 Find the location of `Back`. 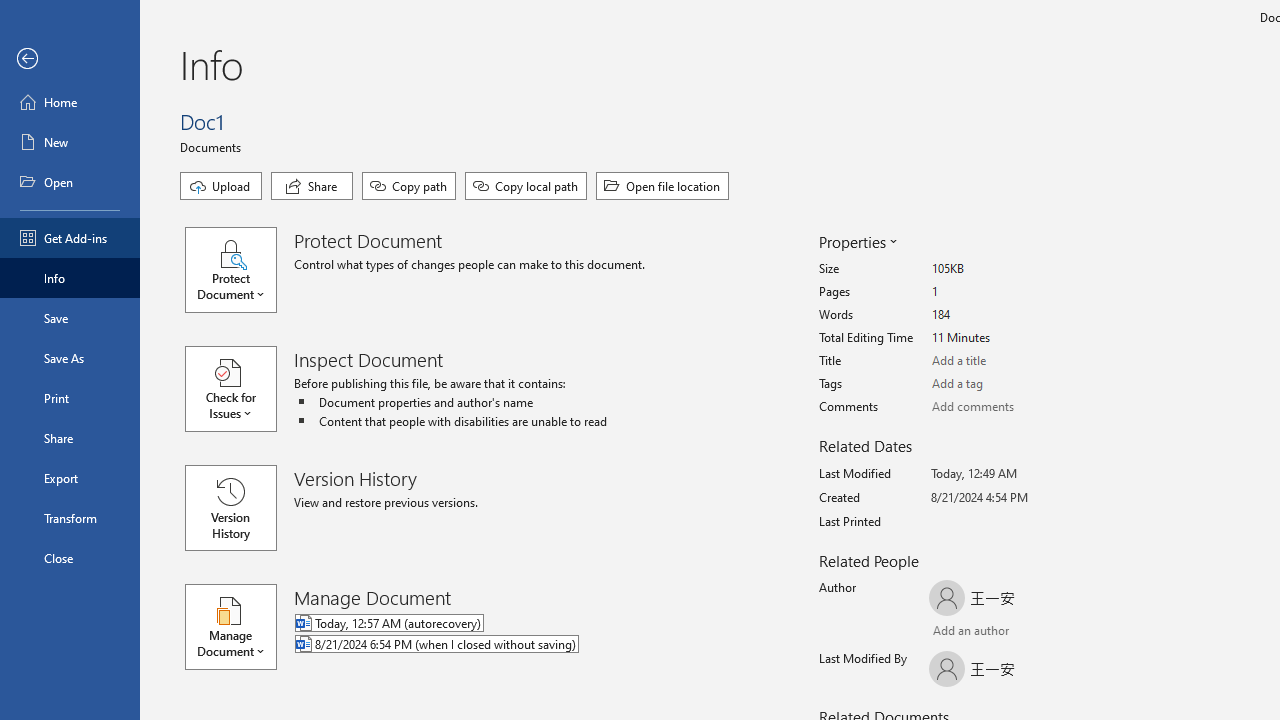

Back is located at coordinates (70, 59).